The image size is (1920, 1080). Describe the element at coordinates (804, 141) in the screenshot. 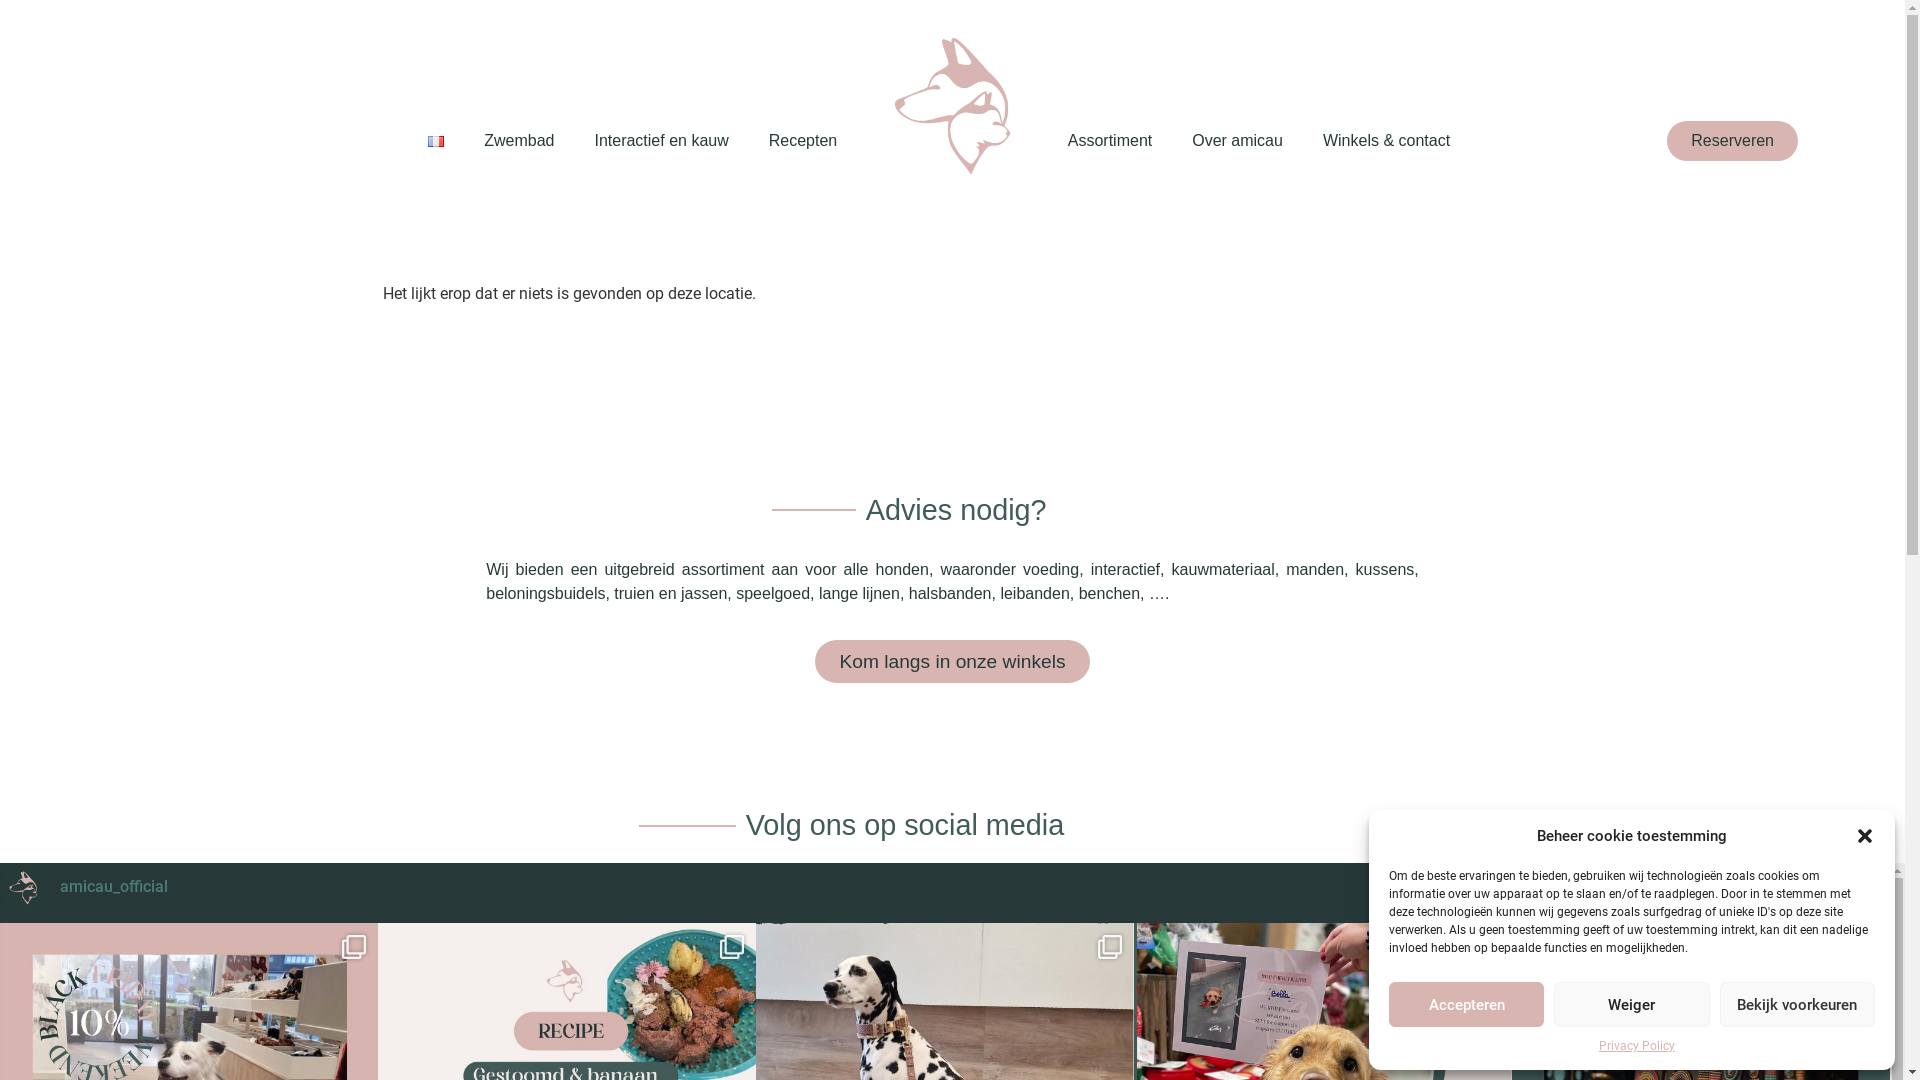

I see `Recepten` at that location.